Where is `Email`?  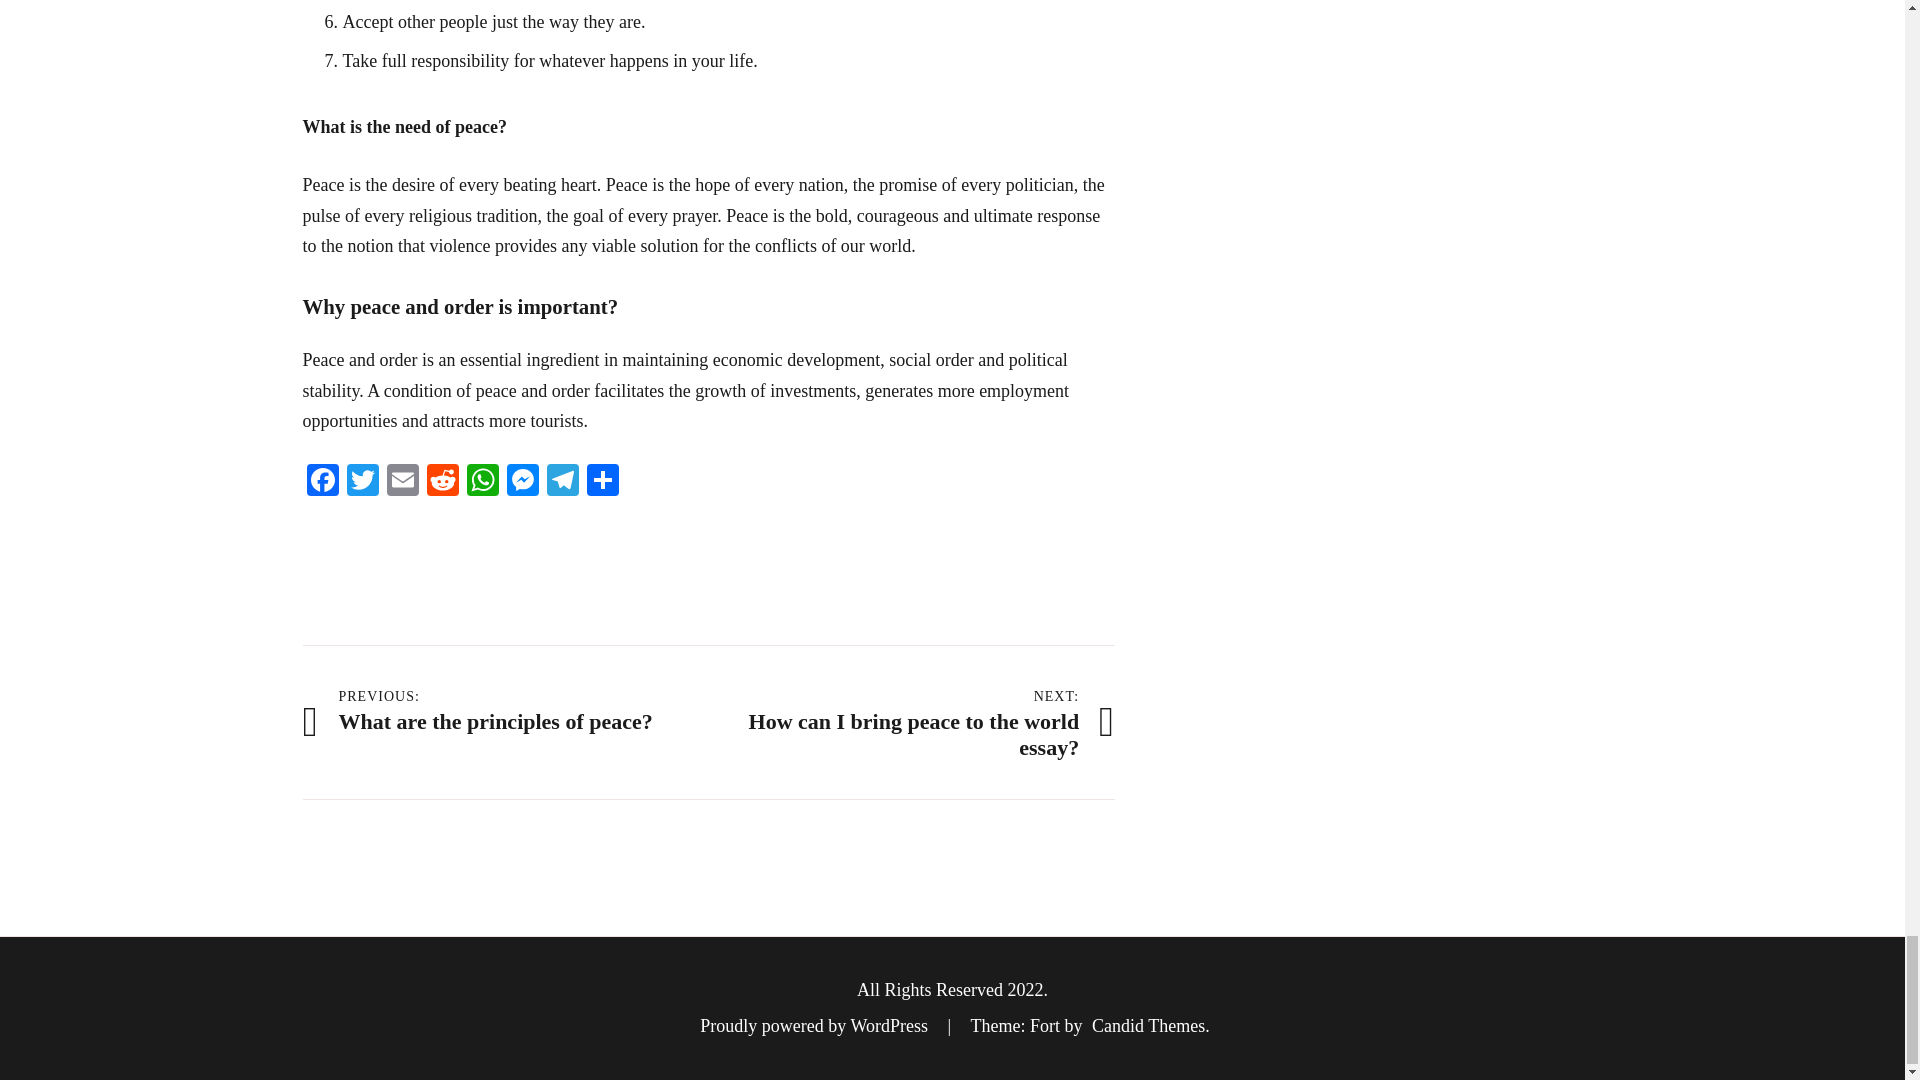
Email is located at coordinates (442, 482).